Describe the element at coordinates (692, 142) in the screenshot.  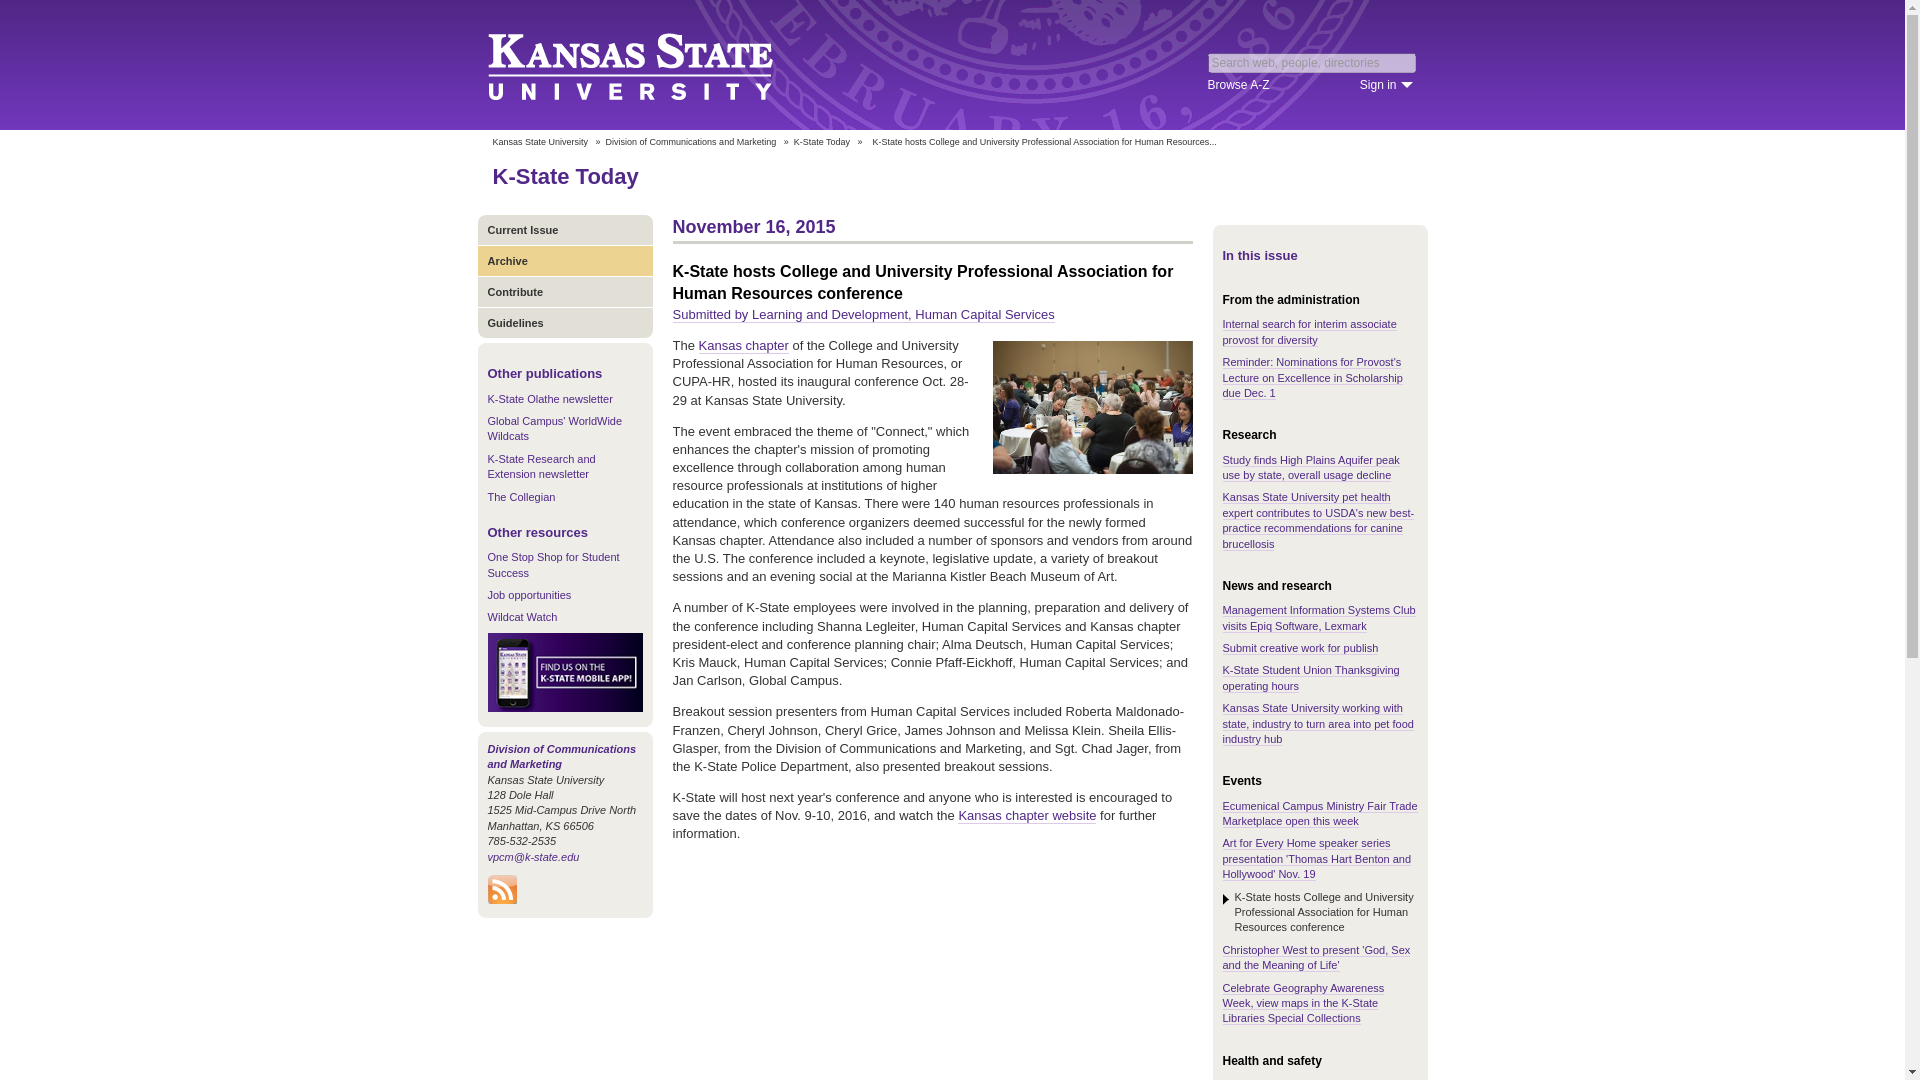
I see `Division of Communications and Marketing` at that location.